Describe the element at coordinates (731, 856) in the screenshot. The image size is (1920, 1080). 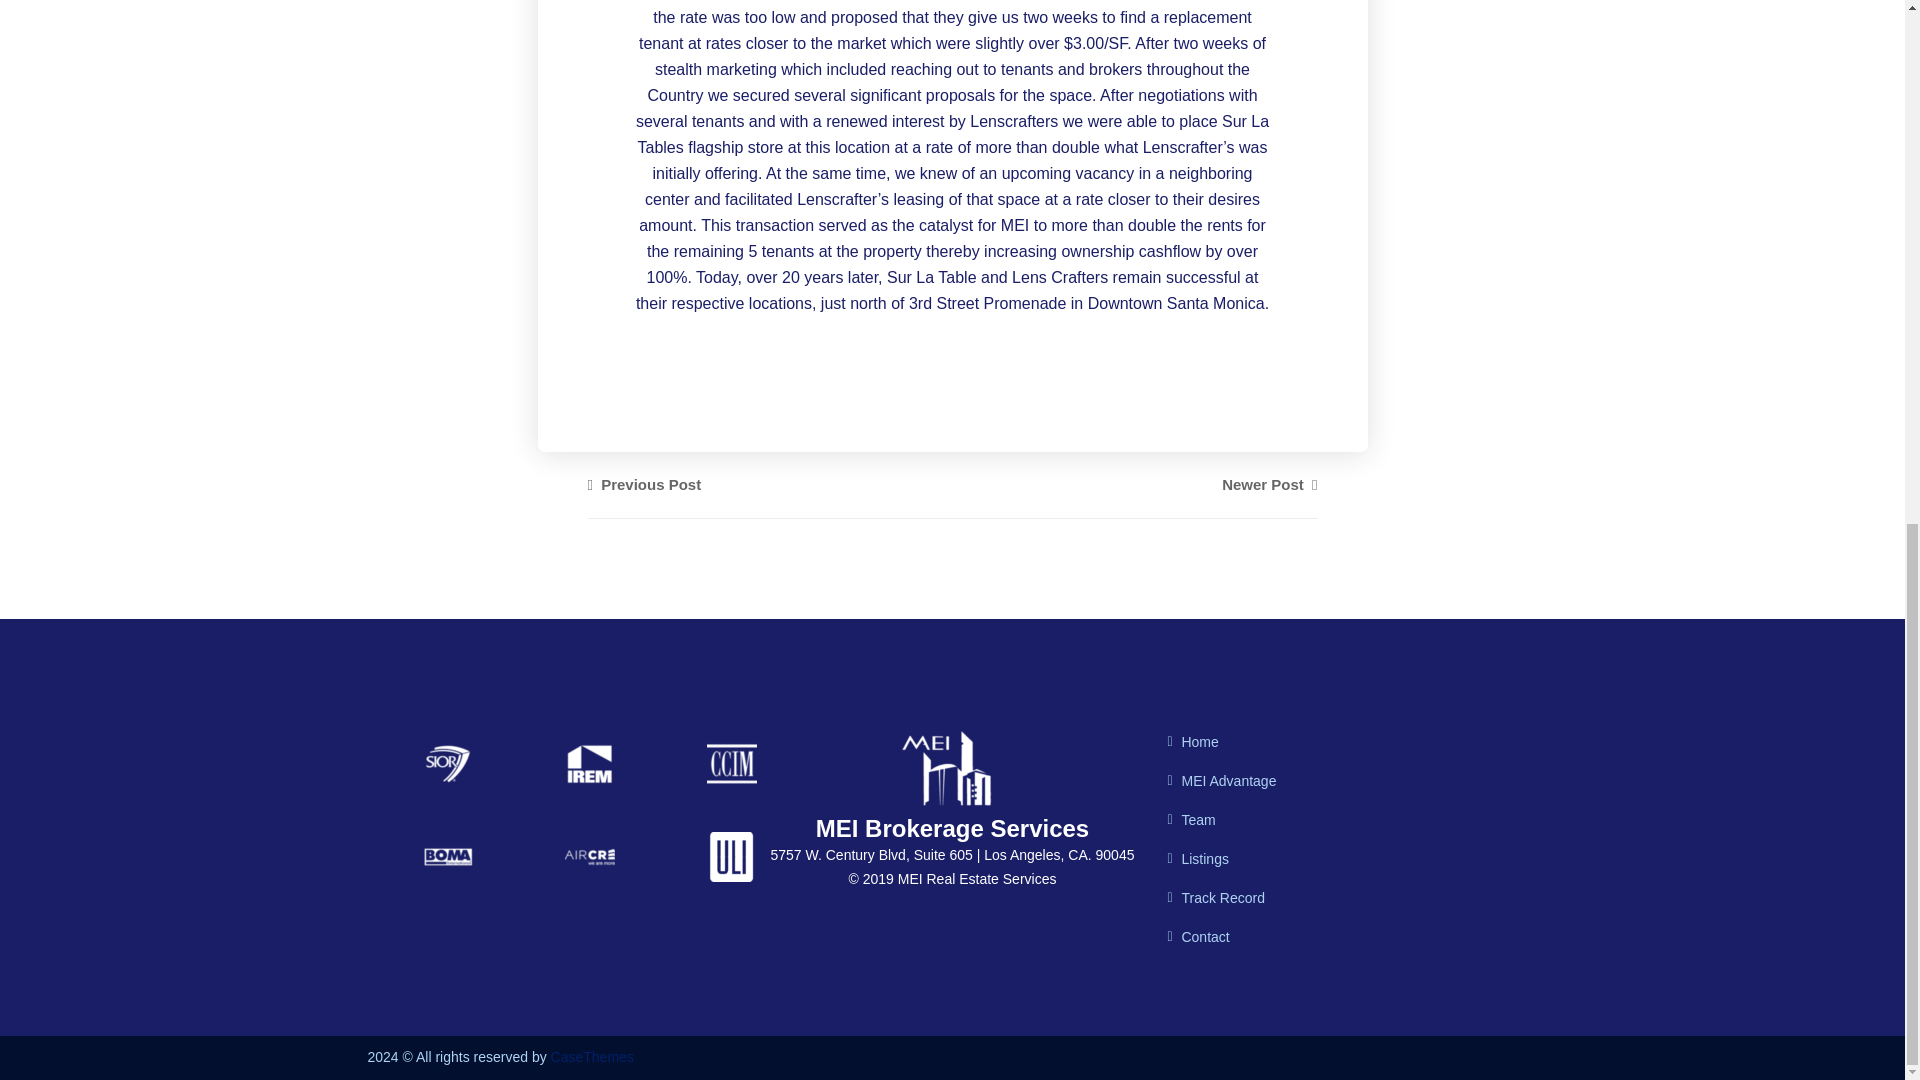
I see `uli` at that location.